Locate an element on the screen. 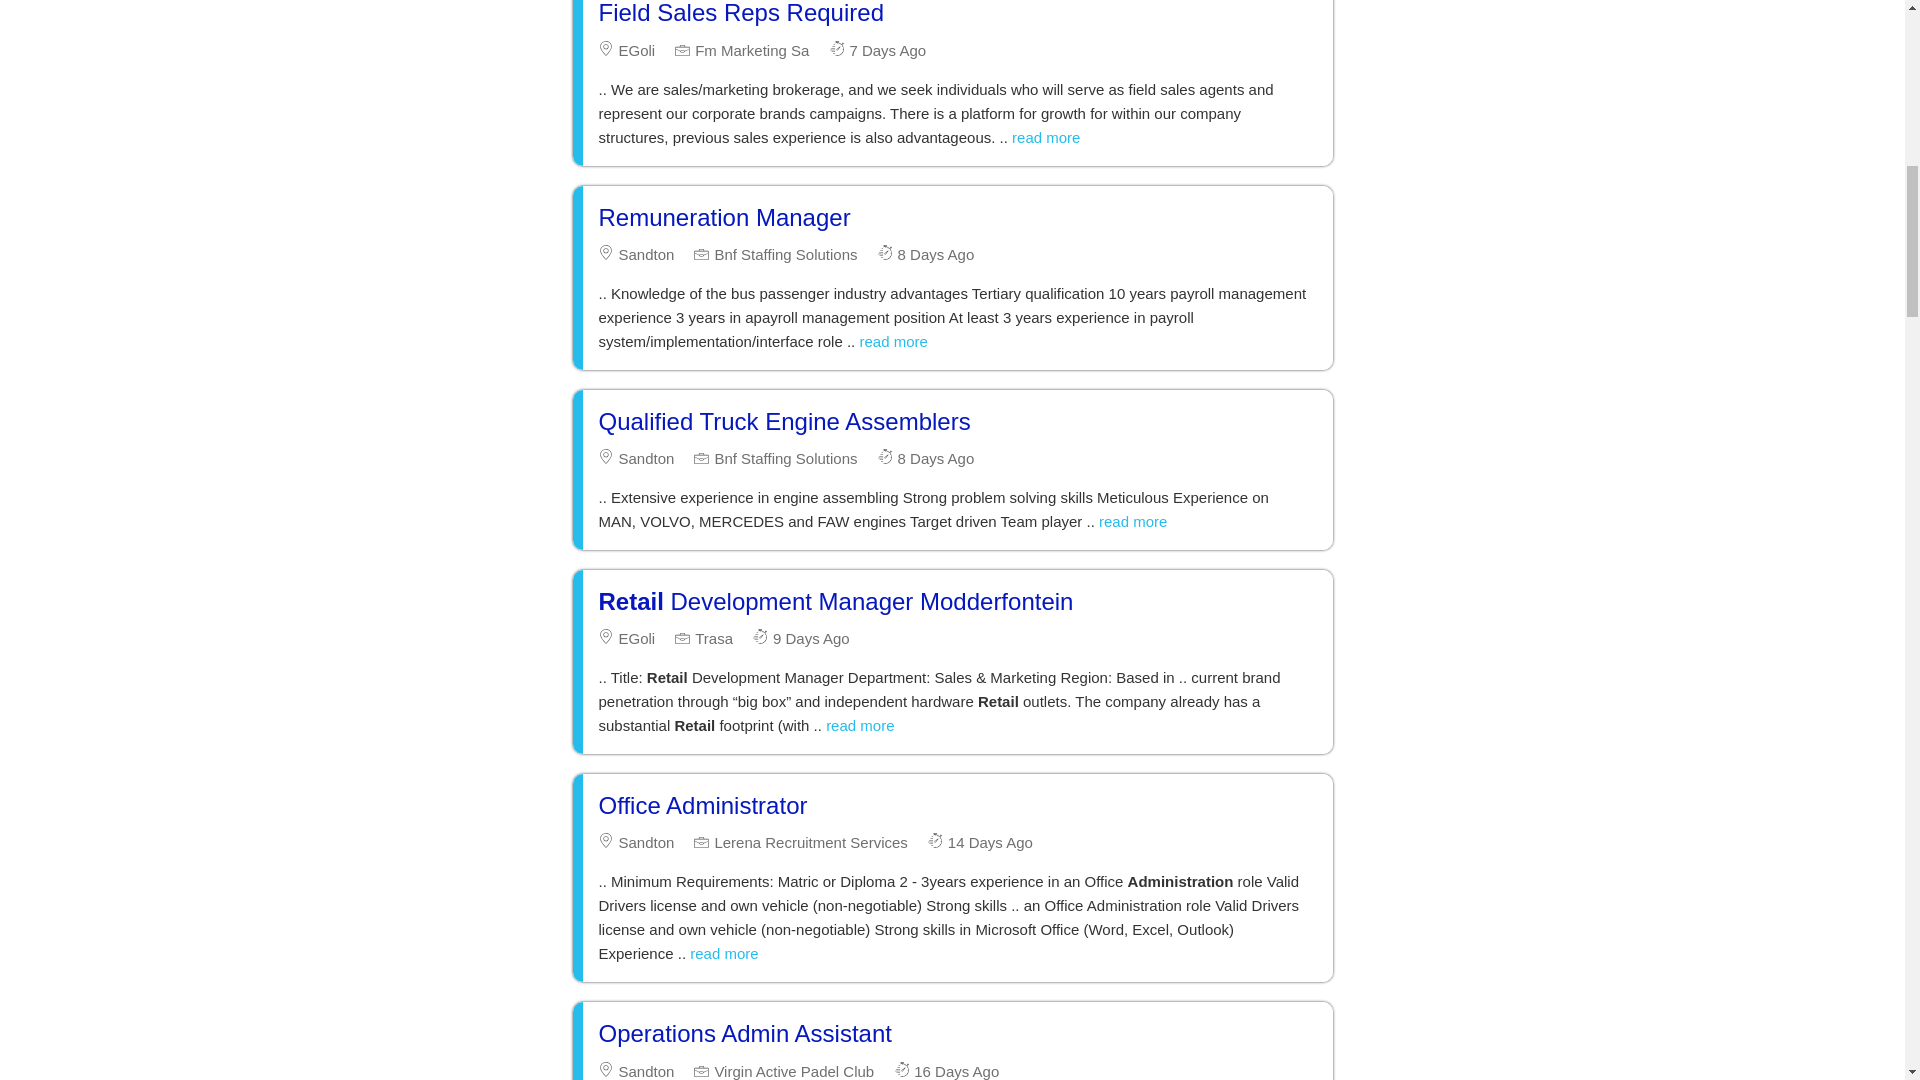 Image resolution: width=1920 pixels, height=1080 pixels. read more is located at coordinates (892, 340).